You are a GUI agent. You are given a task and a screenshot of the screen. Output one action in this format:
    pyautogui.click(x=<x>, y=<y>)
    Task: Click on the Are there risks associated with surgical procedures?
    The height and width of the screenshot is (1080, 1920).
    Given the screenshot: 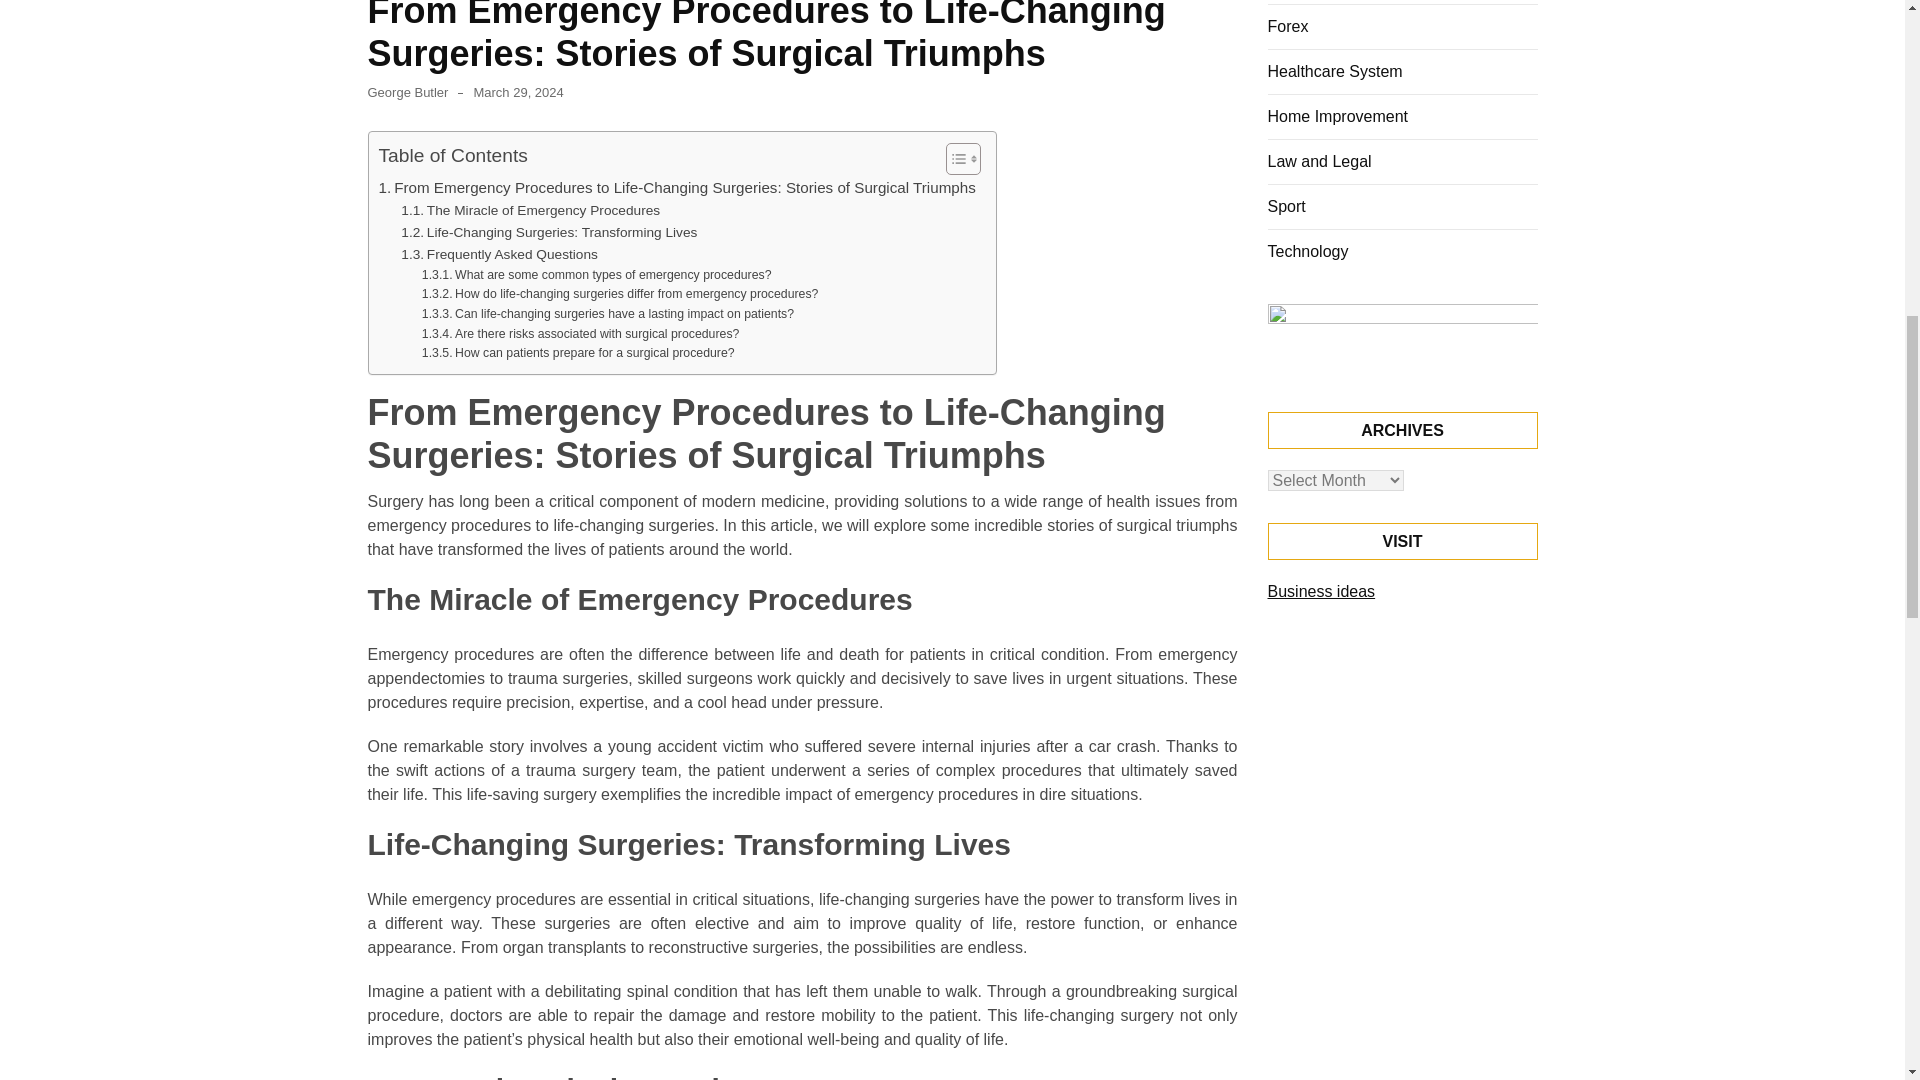 What is the action you would take?
    pyautogui.click(x=580, y=334)
    